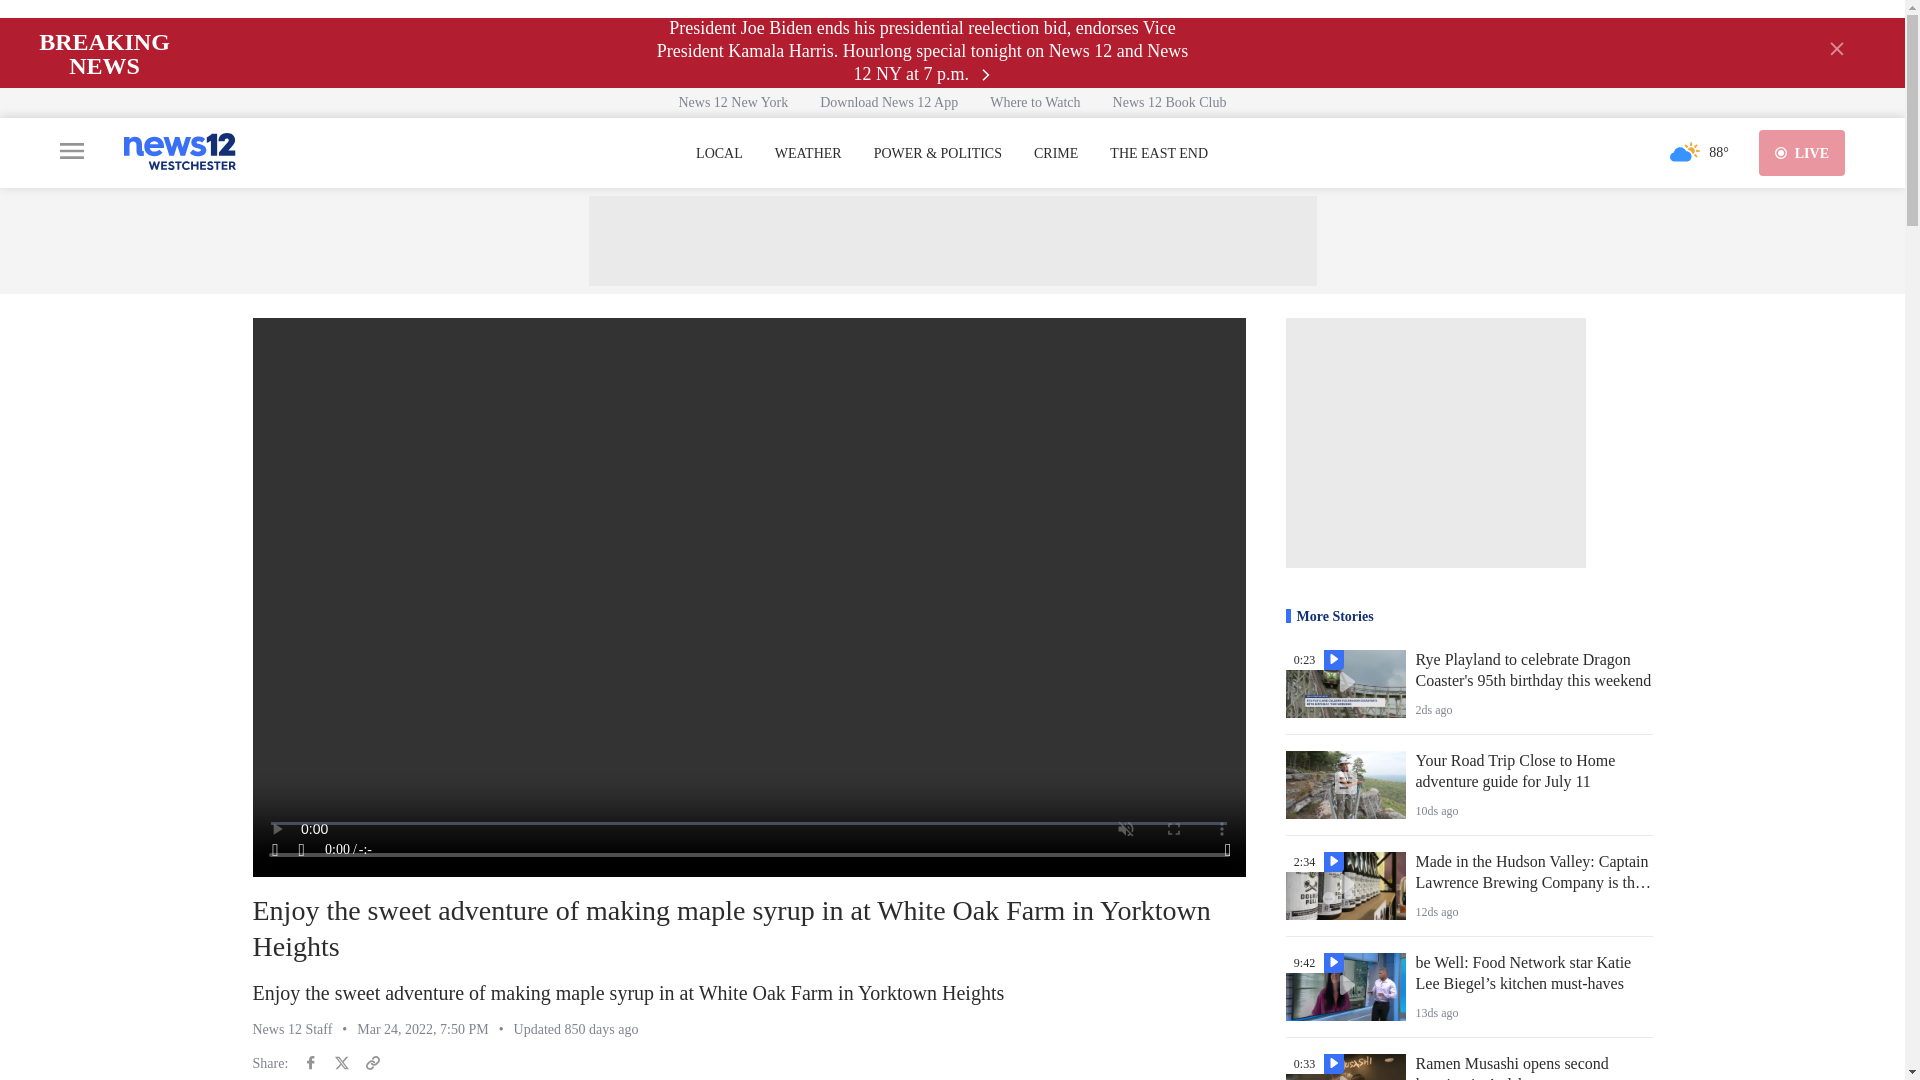 The height and width of the screenshot is (1080, 1920). What do you see at coordinates (1684, 152) in the screenshot?
I see `Partly Cloudy` at bounding box center [1684, 152].